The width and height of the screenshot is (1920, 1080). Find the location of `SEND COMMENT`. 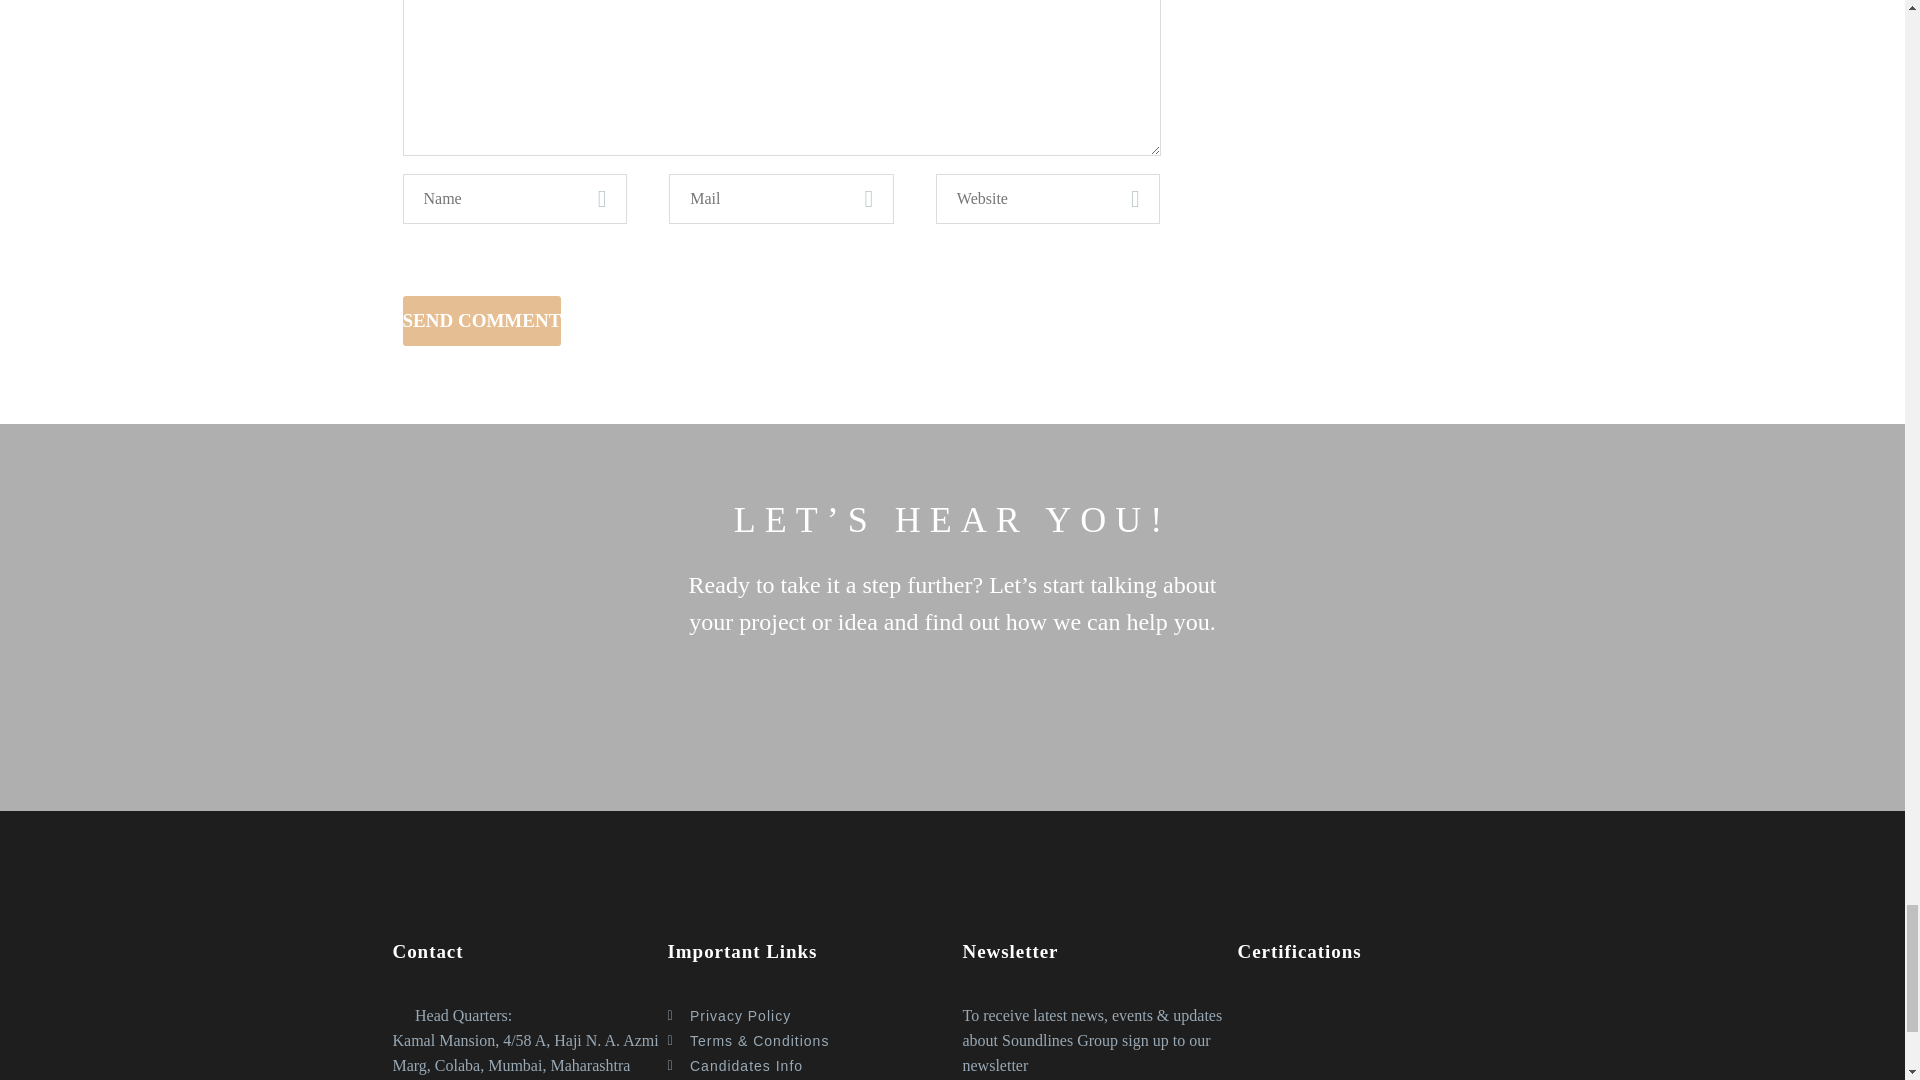

SEND COMMENT is located at coordinates (480, 320).